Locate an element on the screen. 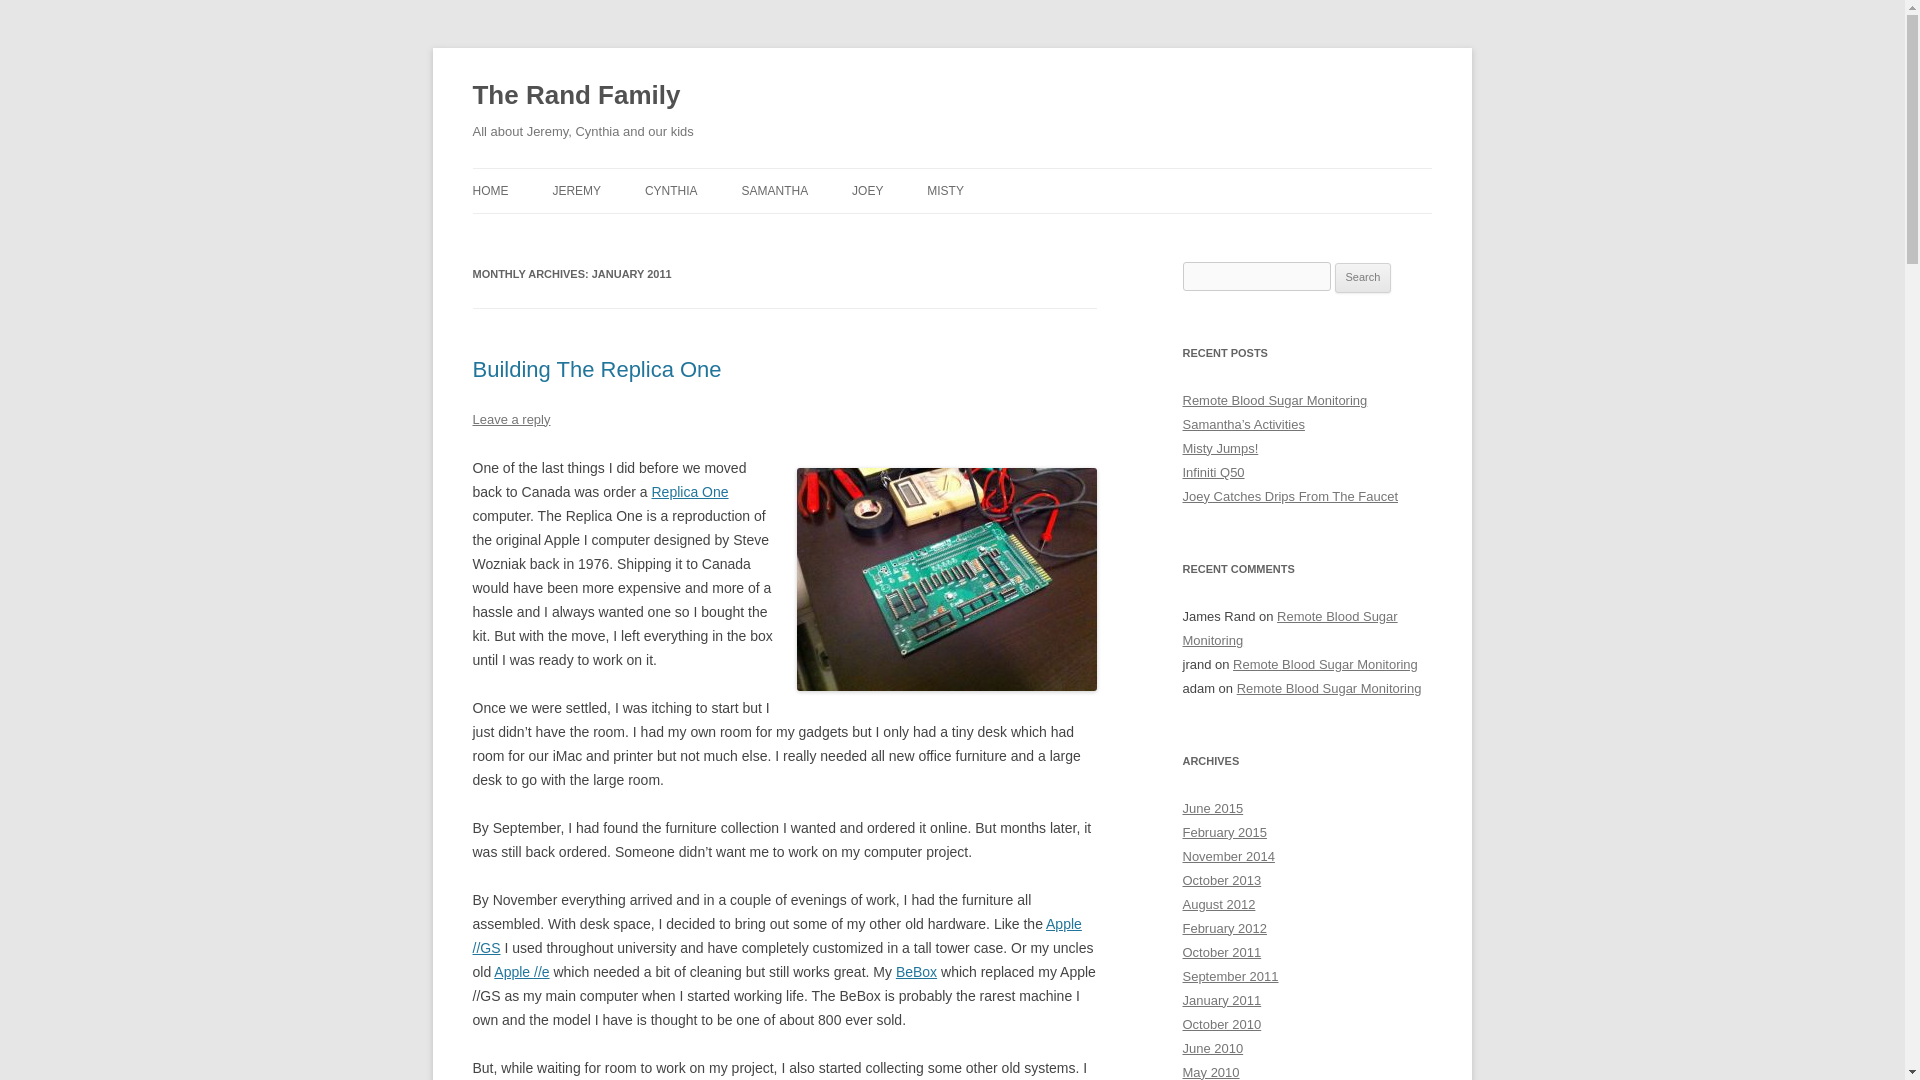 The image size is (1920, 1080). JEREMY is located at coordinates (576, 190).